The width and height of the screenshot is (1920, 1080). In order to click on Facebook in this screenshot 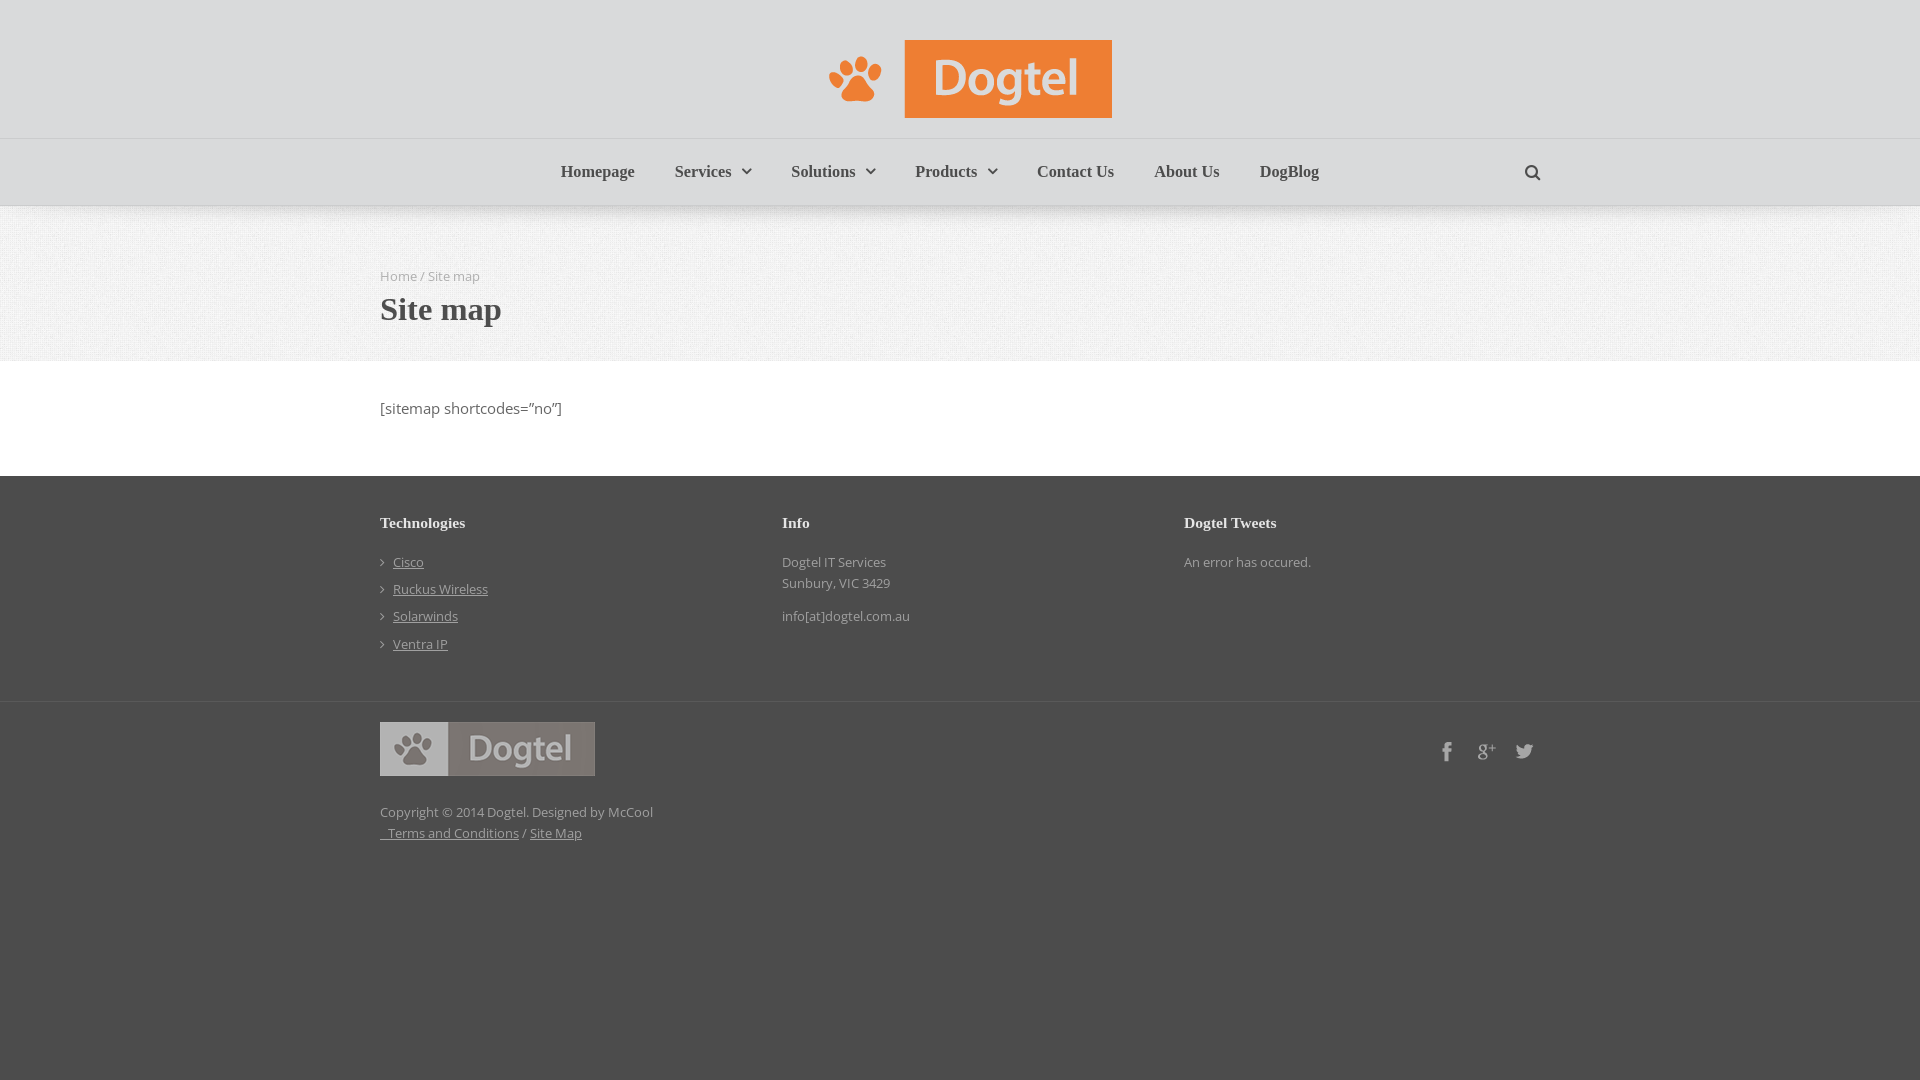, I will do `click(1447, 751)`.